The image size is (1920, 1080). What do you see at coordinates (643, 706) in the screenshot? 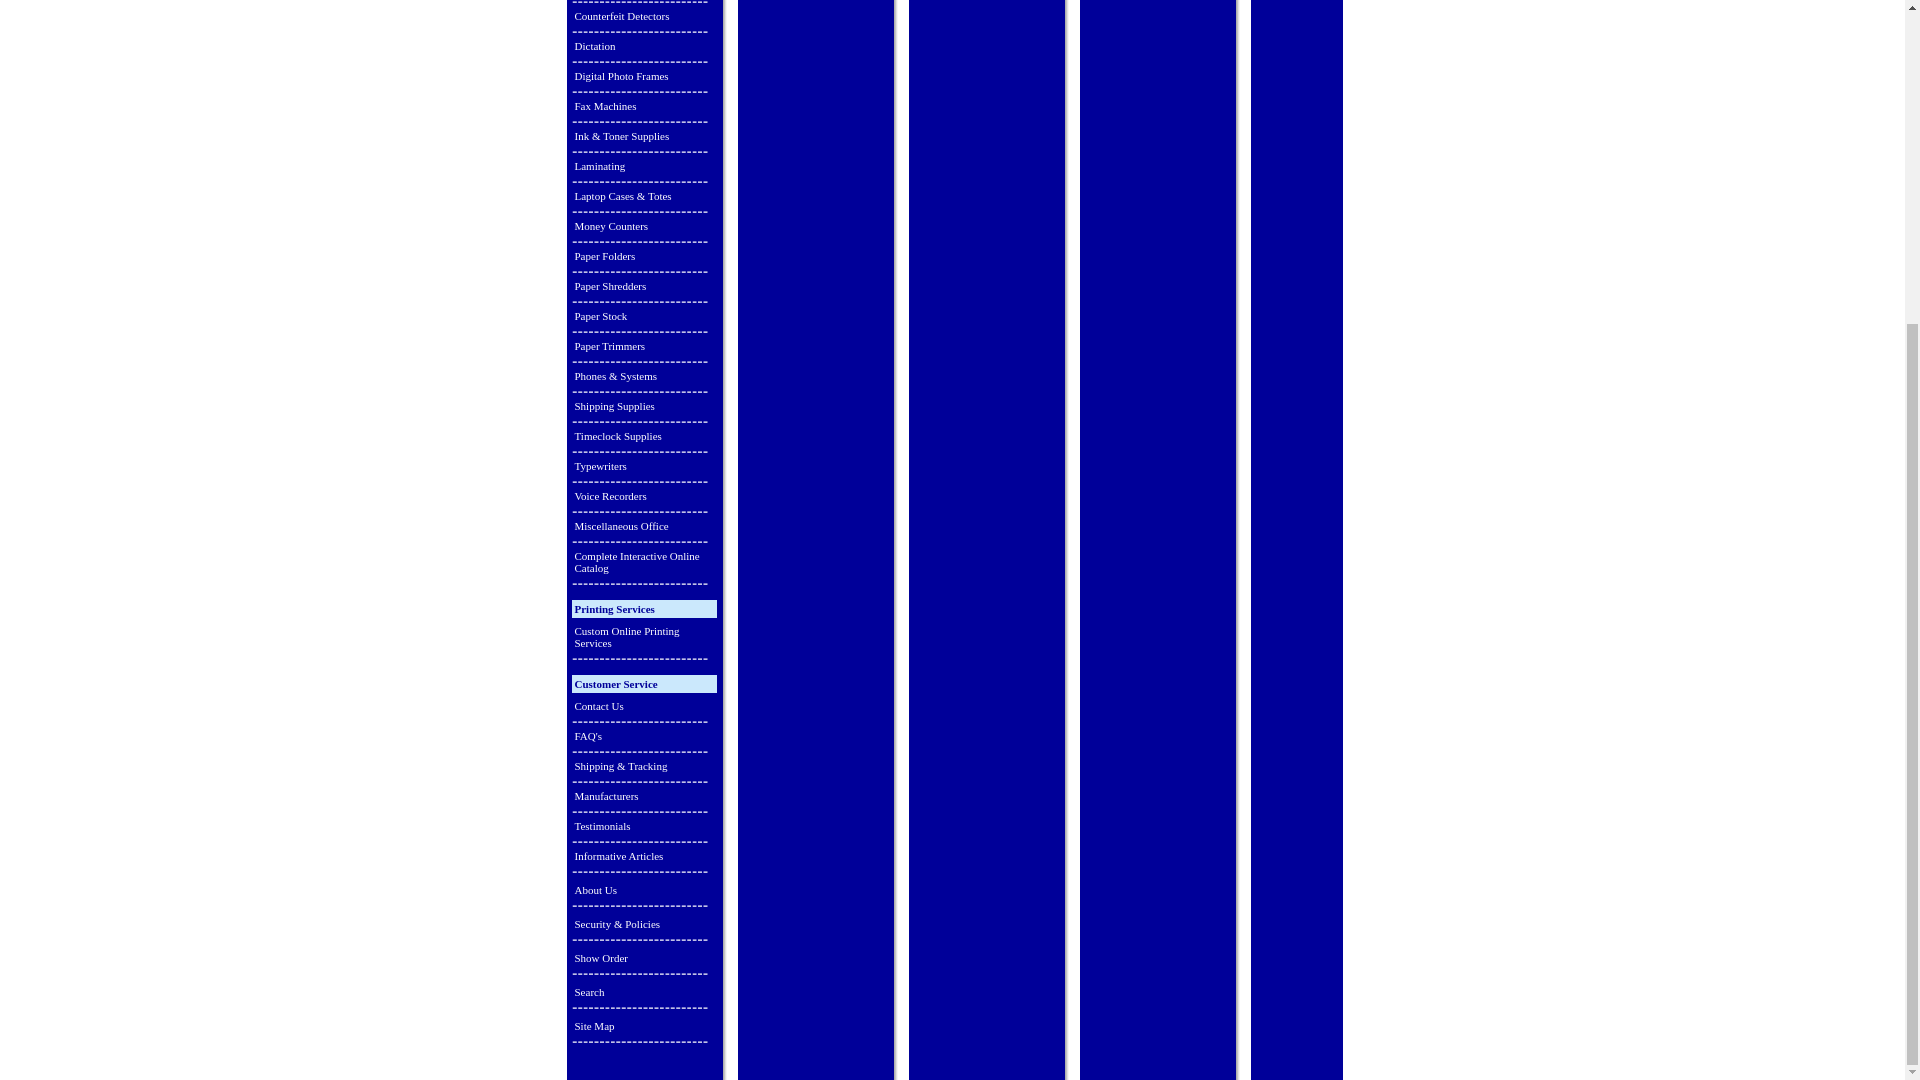
I see `Contact Us` at bounding box center [643, 706].